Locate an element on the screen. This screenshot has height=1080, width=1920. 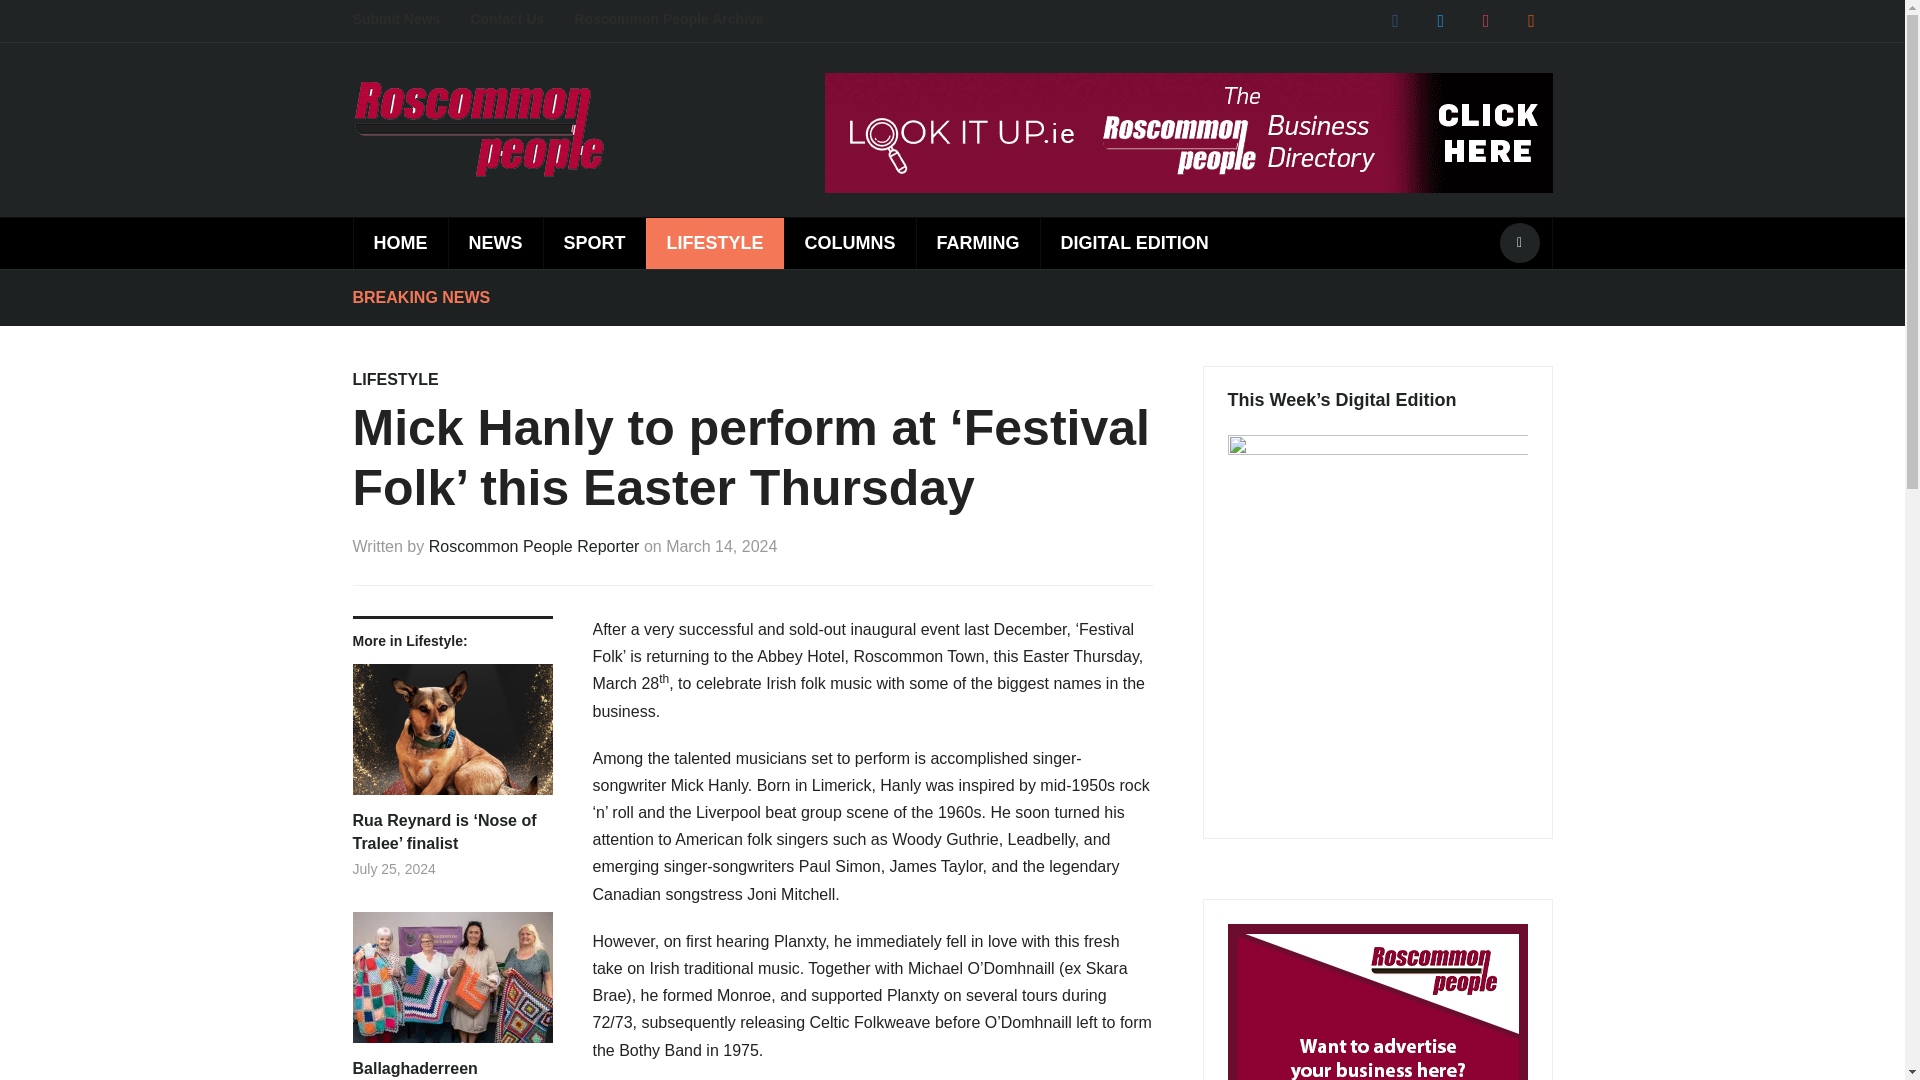
NEWS is located at coordinates (495, 243).